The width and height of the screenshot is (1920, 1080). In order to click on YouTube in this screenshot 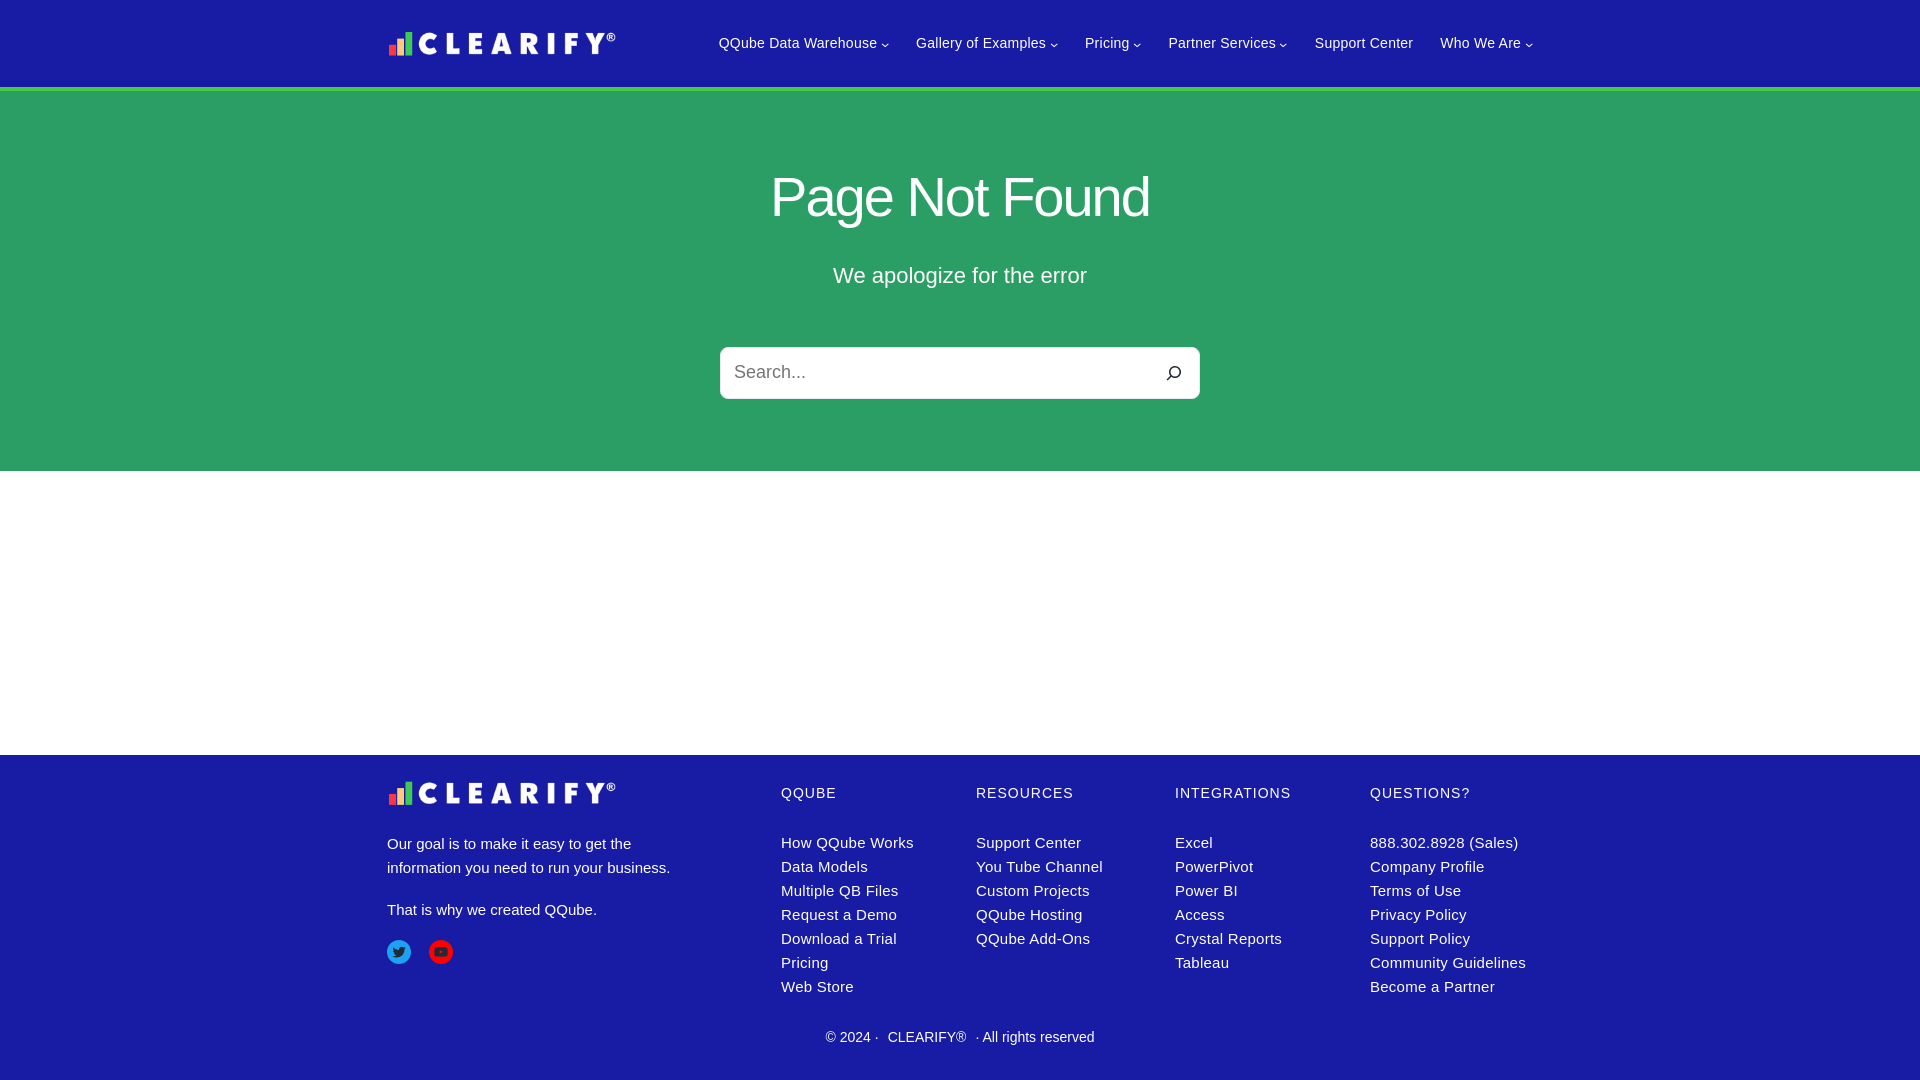, I will do `click(440, 952)`.